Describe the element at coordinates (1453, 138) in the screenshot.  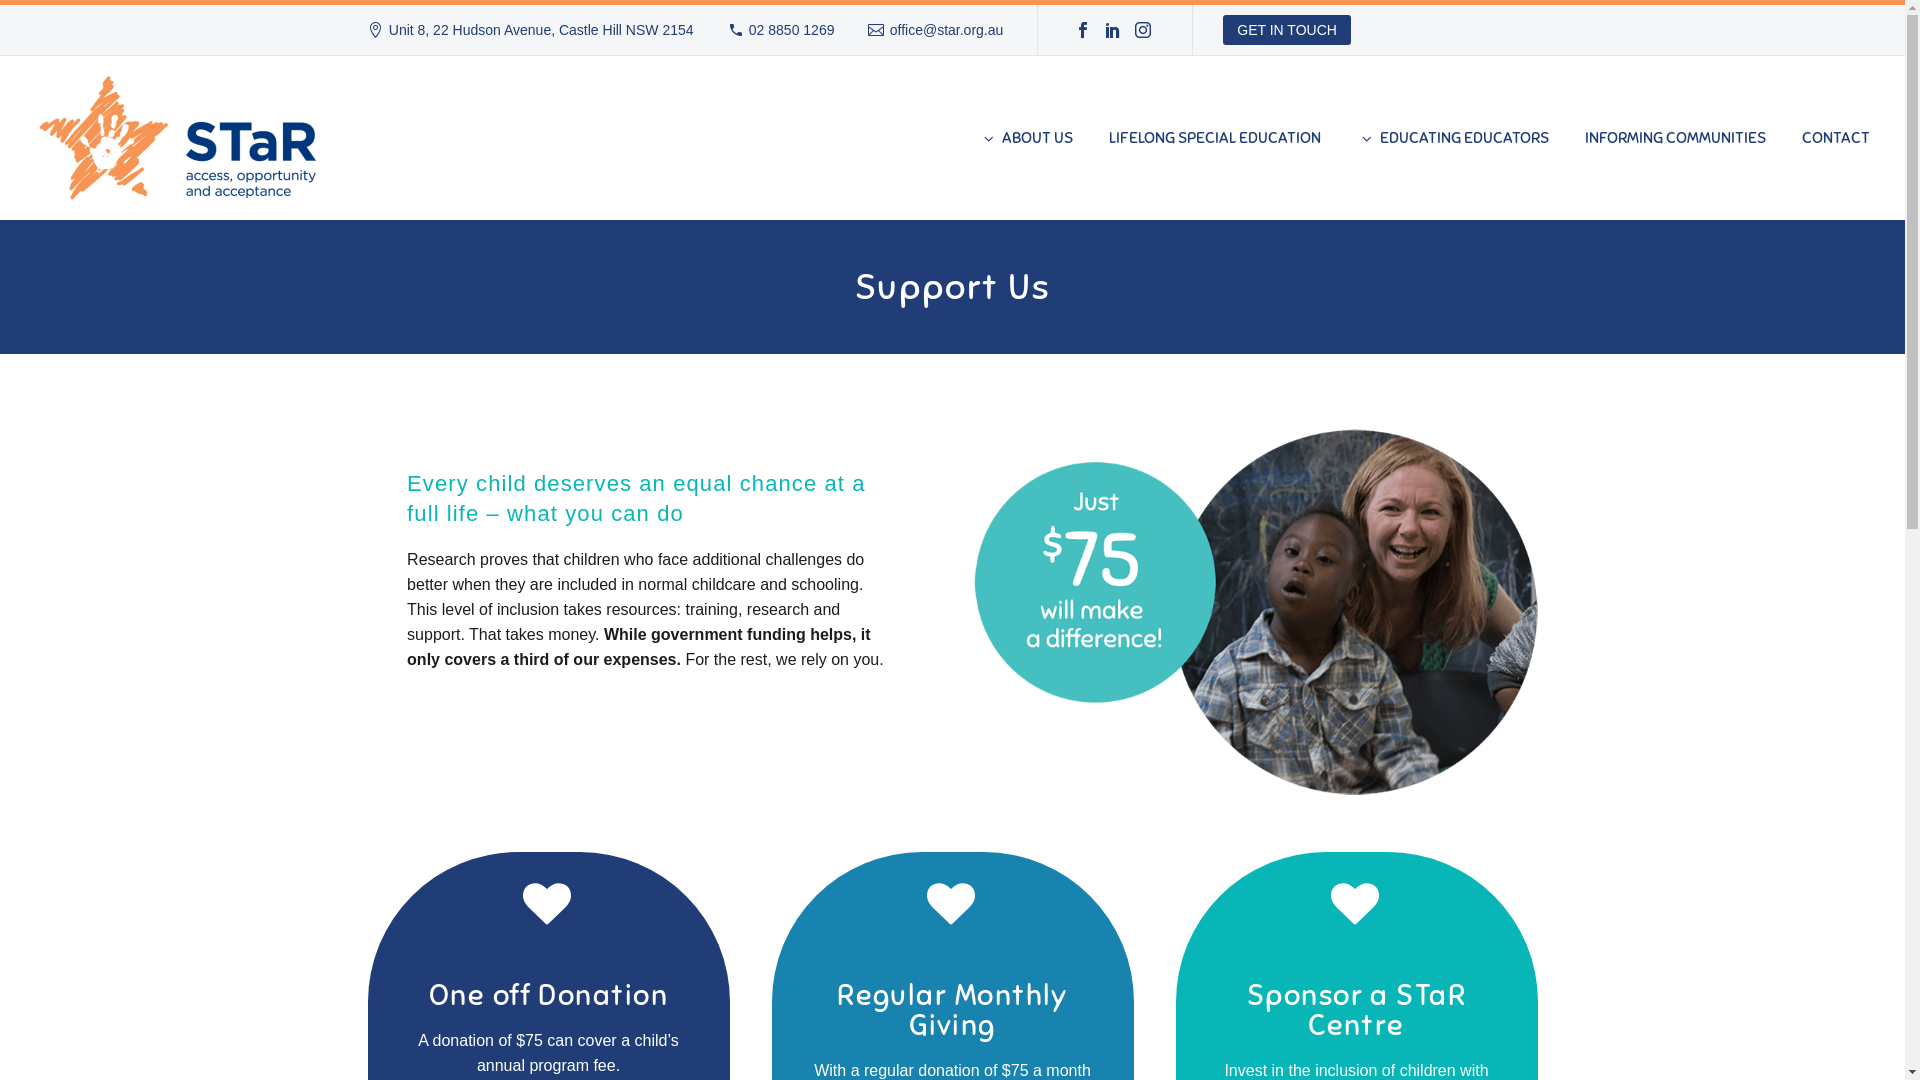
I see `EDUCATING EDUCATORS` at that location.